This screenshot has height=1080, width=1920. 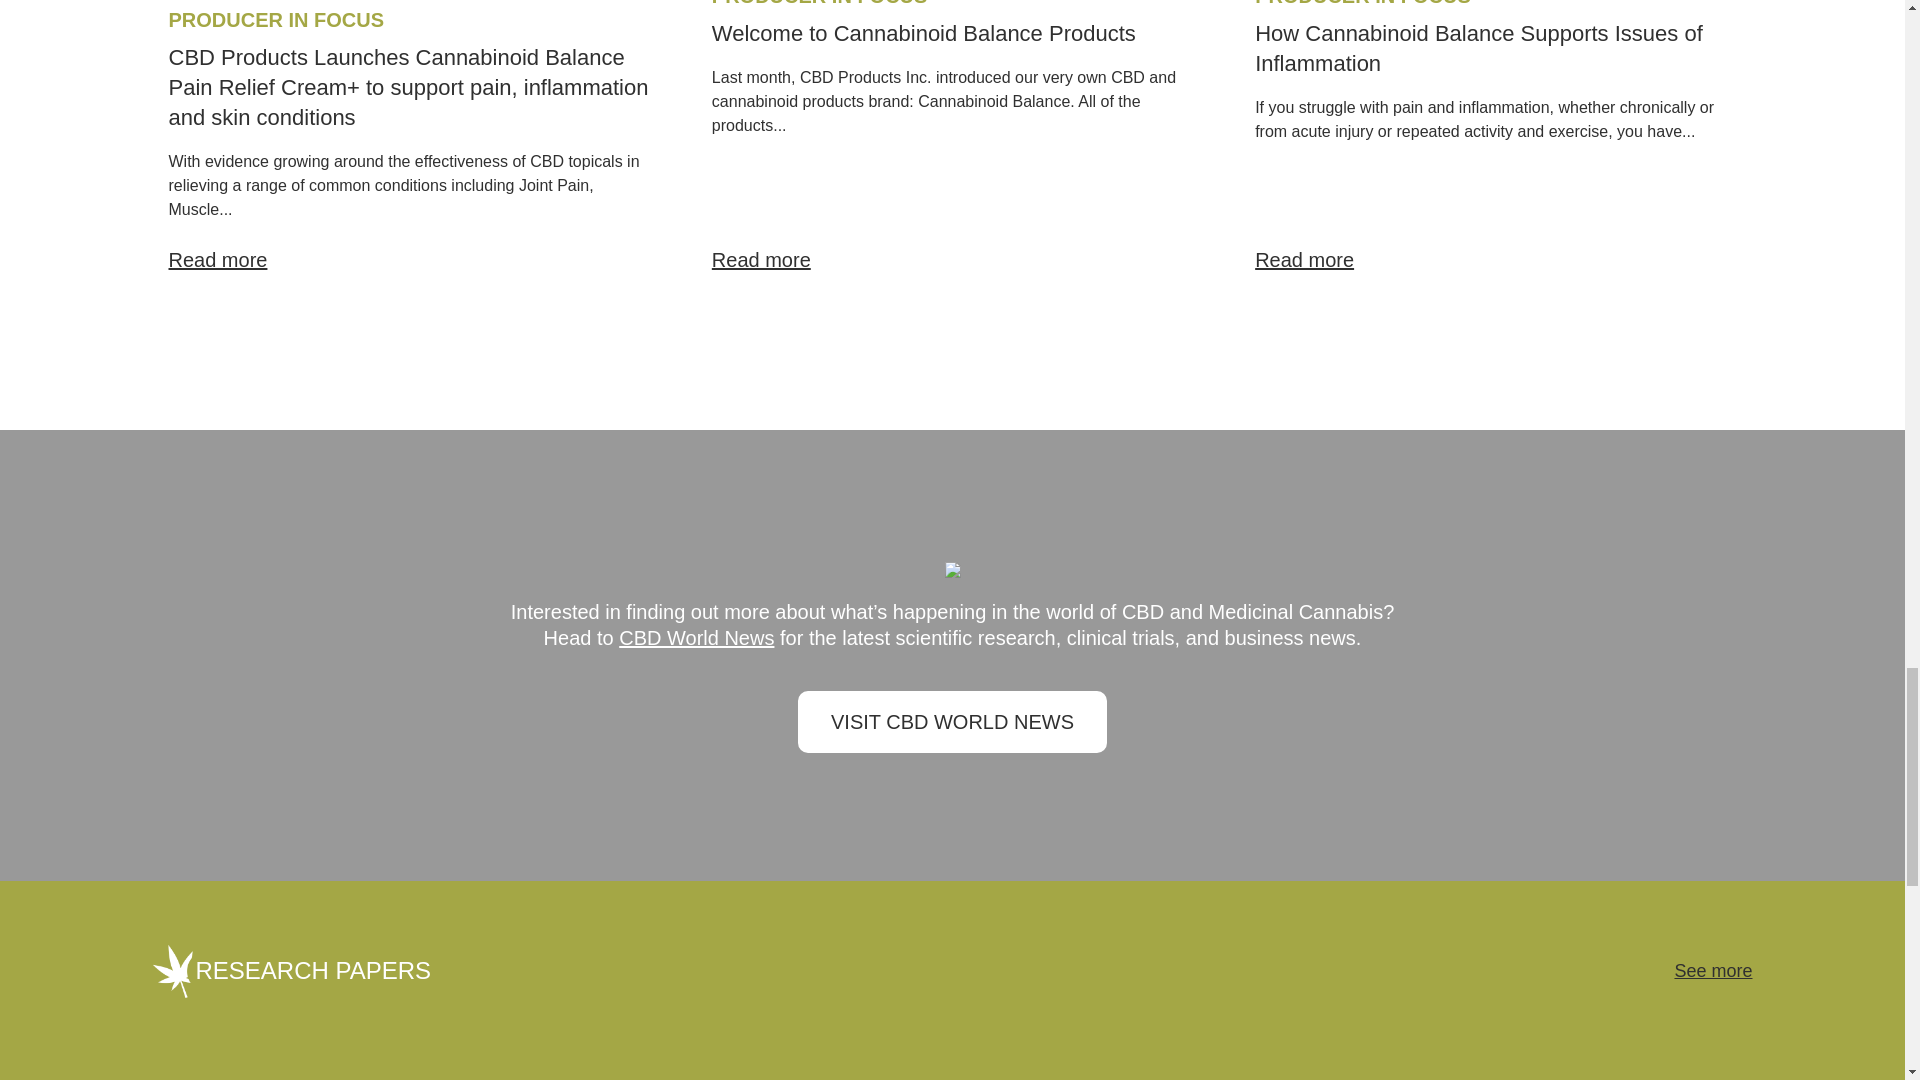 I want to click on PRODUCER IN FOCUS, so click(x=1362, y=3).